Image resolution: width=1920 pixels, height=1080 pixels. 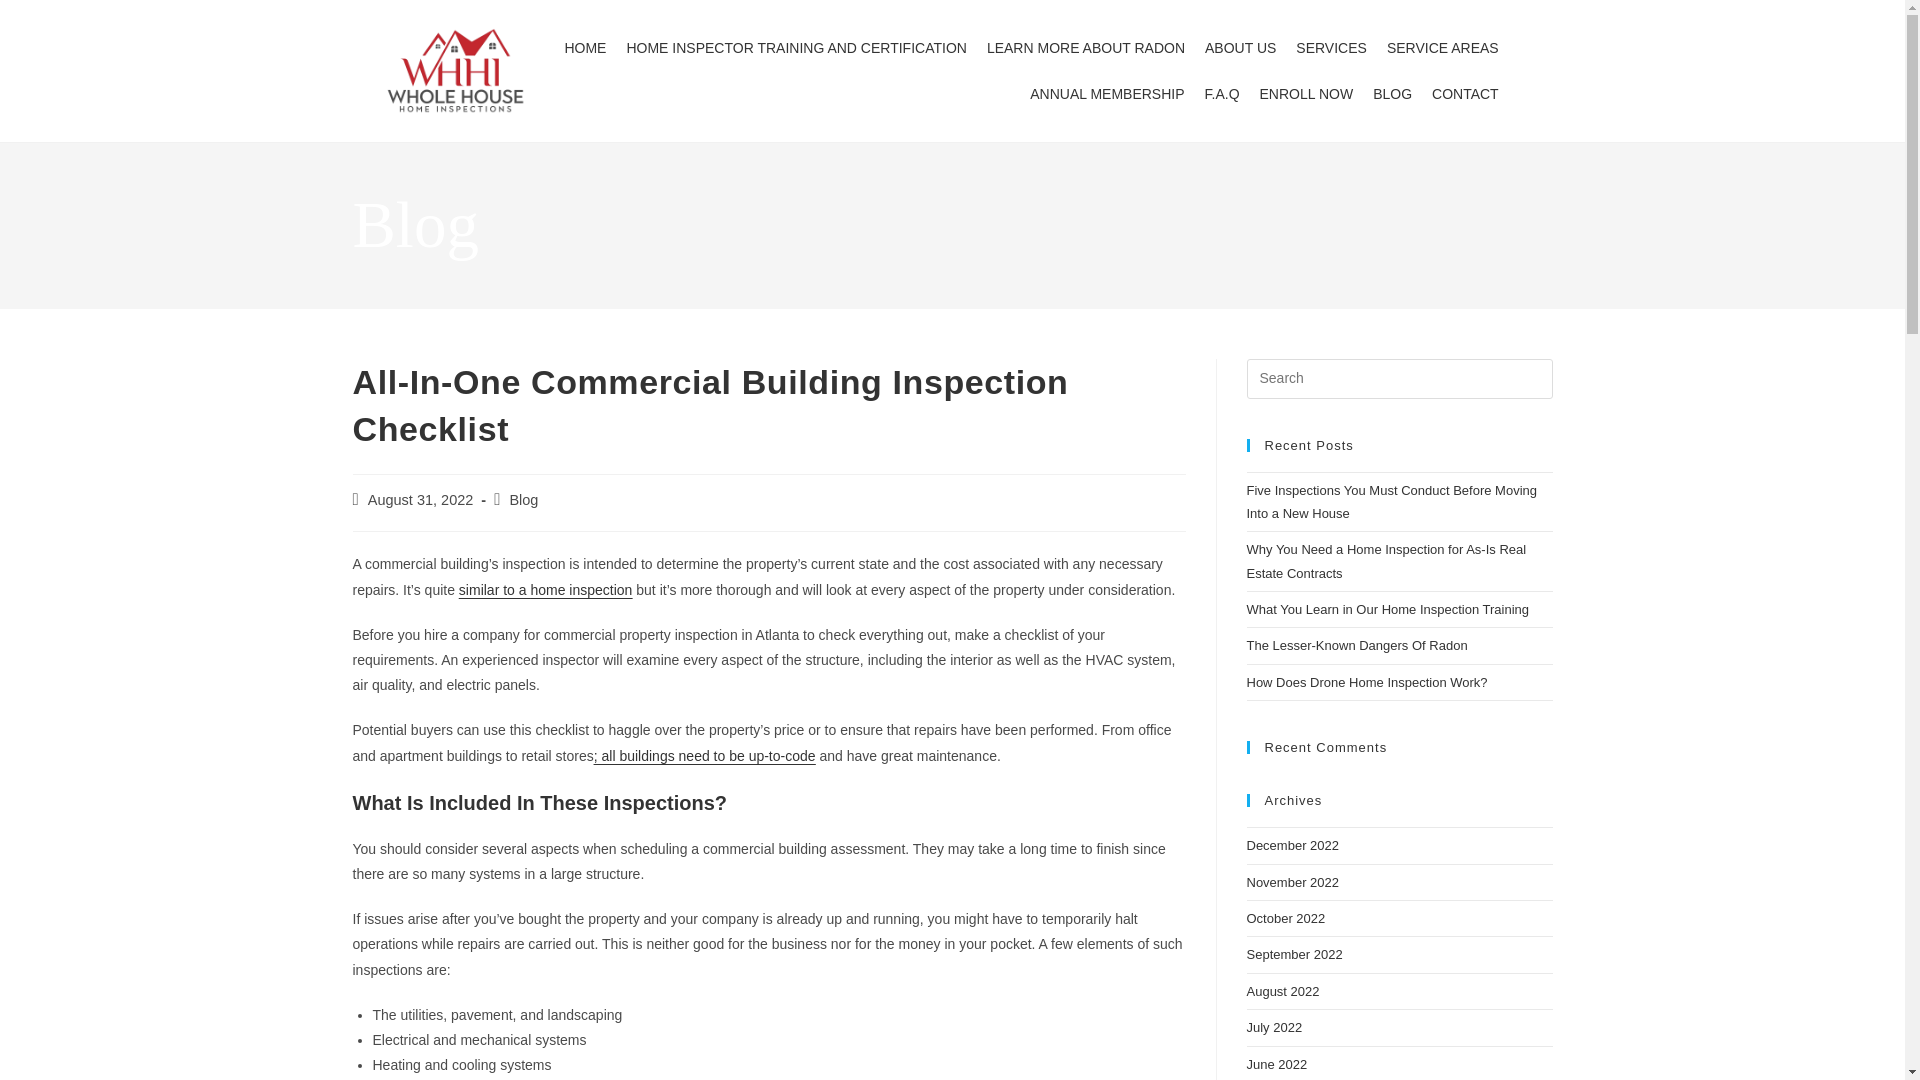 I want to click on SERVICE AREAS, so click(x=1442, y=48).